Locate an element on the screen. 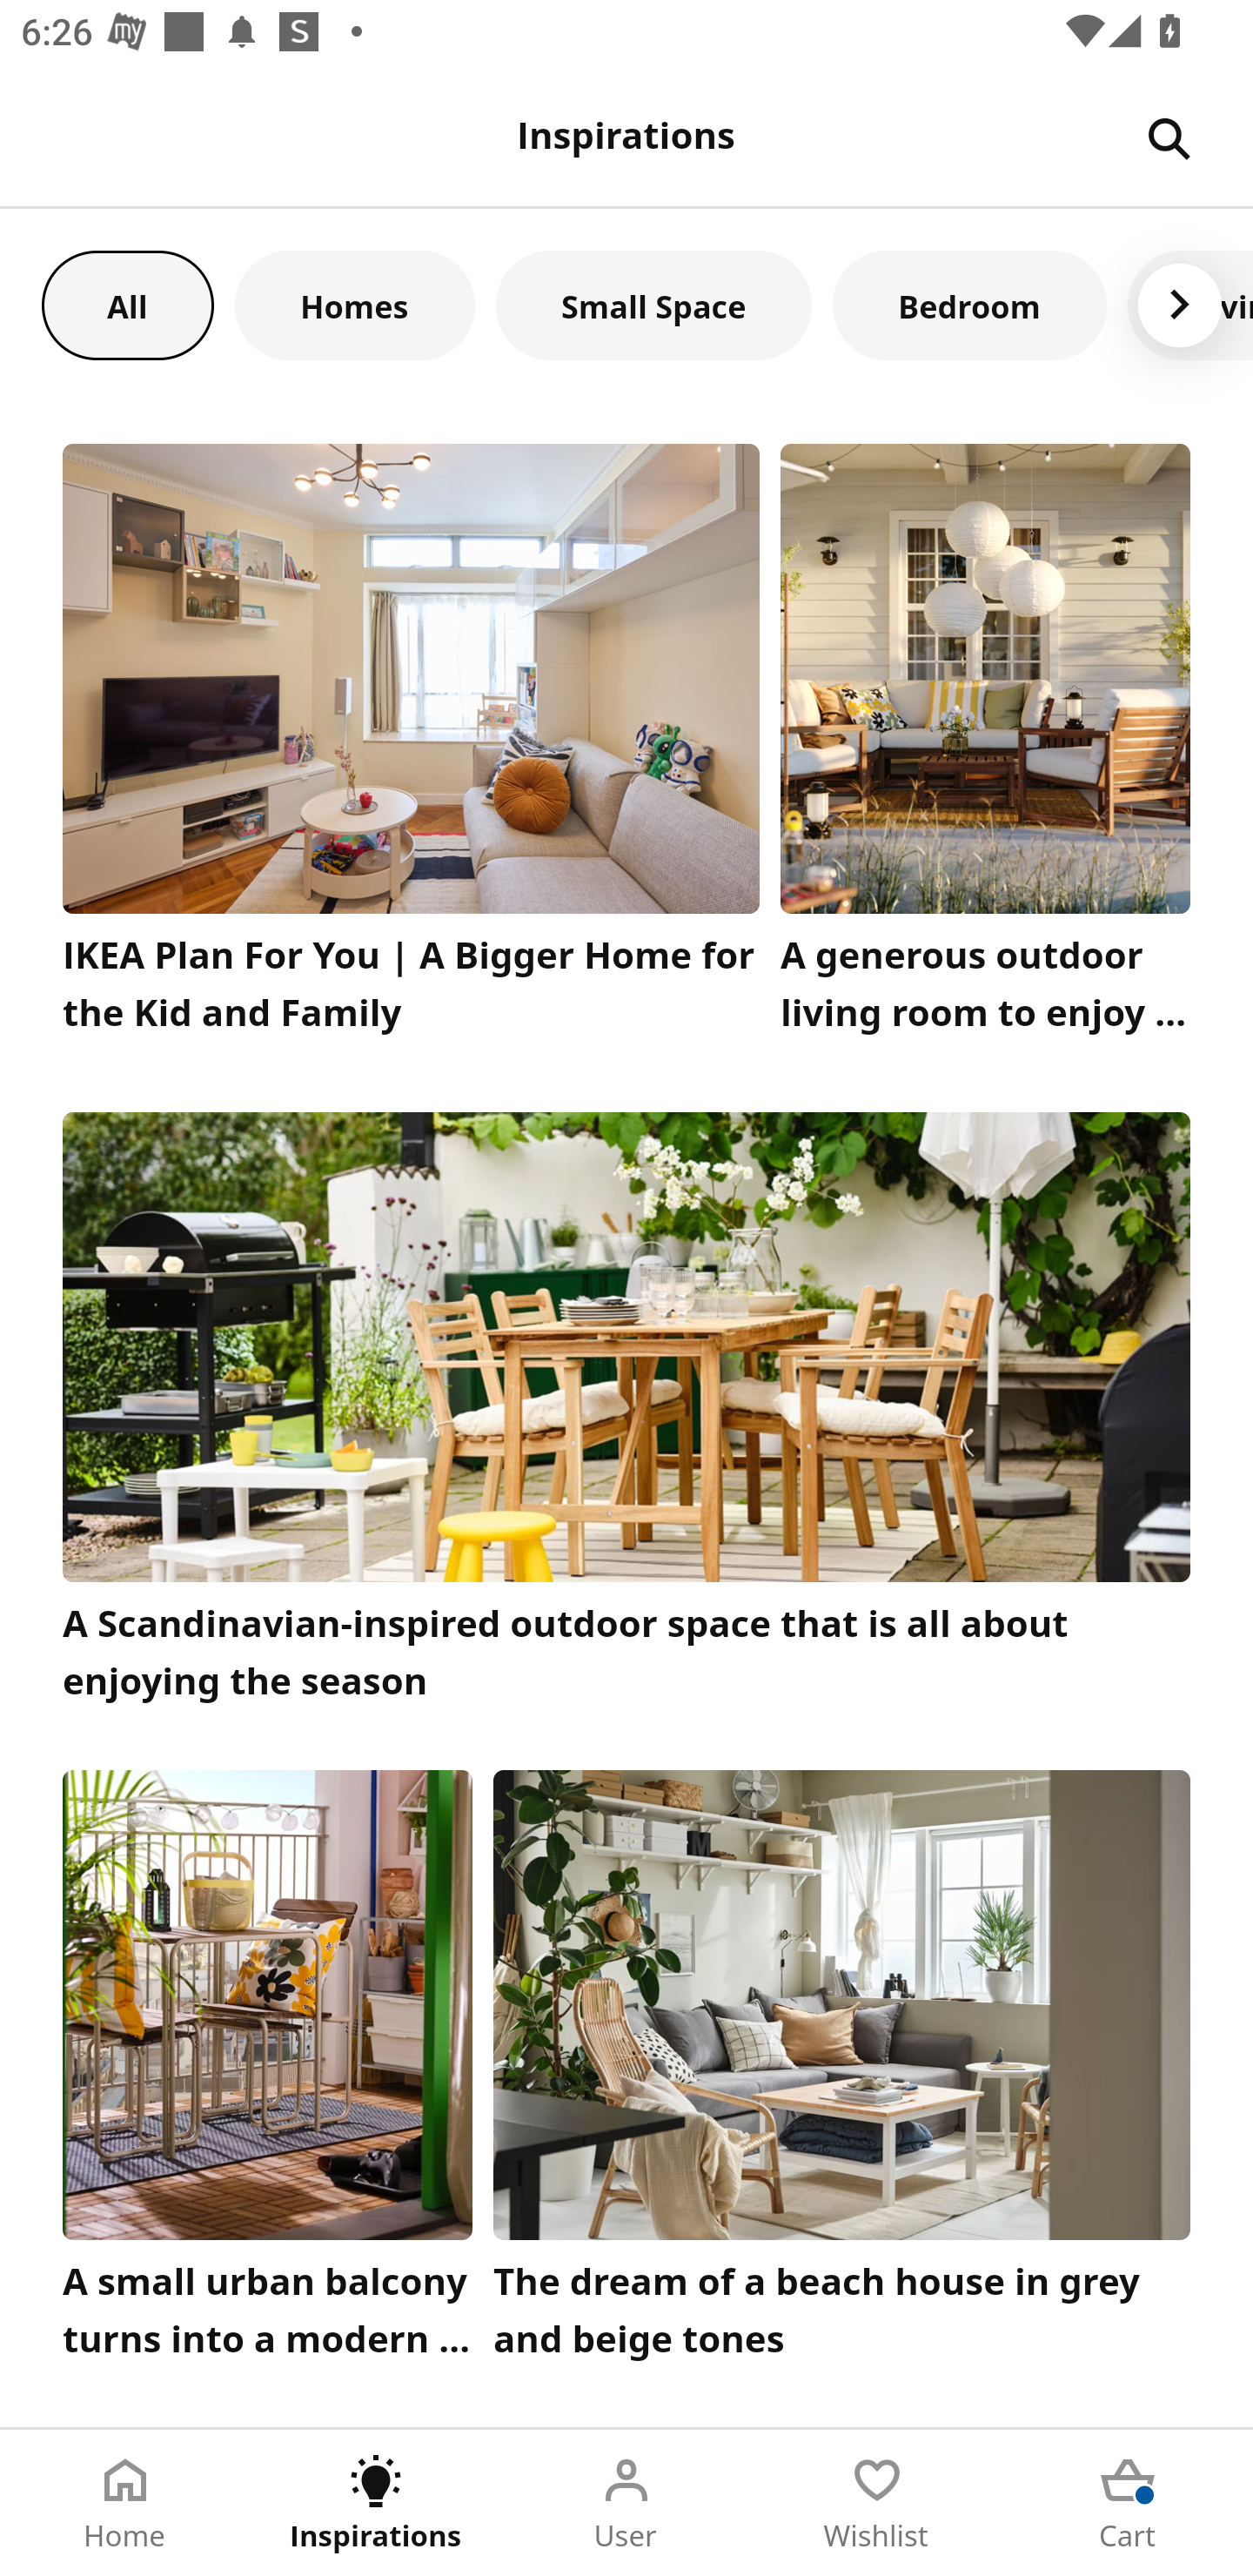  All is located at coordinates (127, 305).